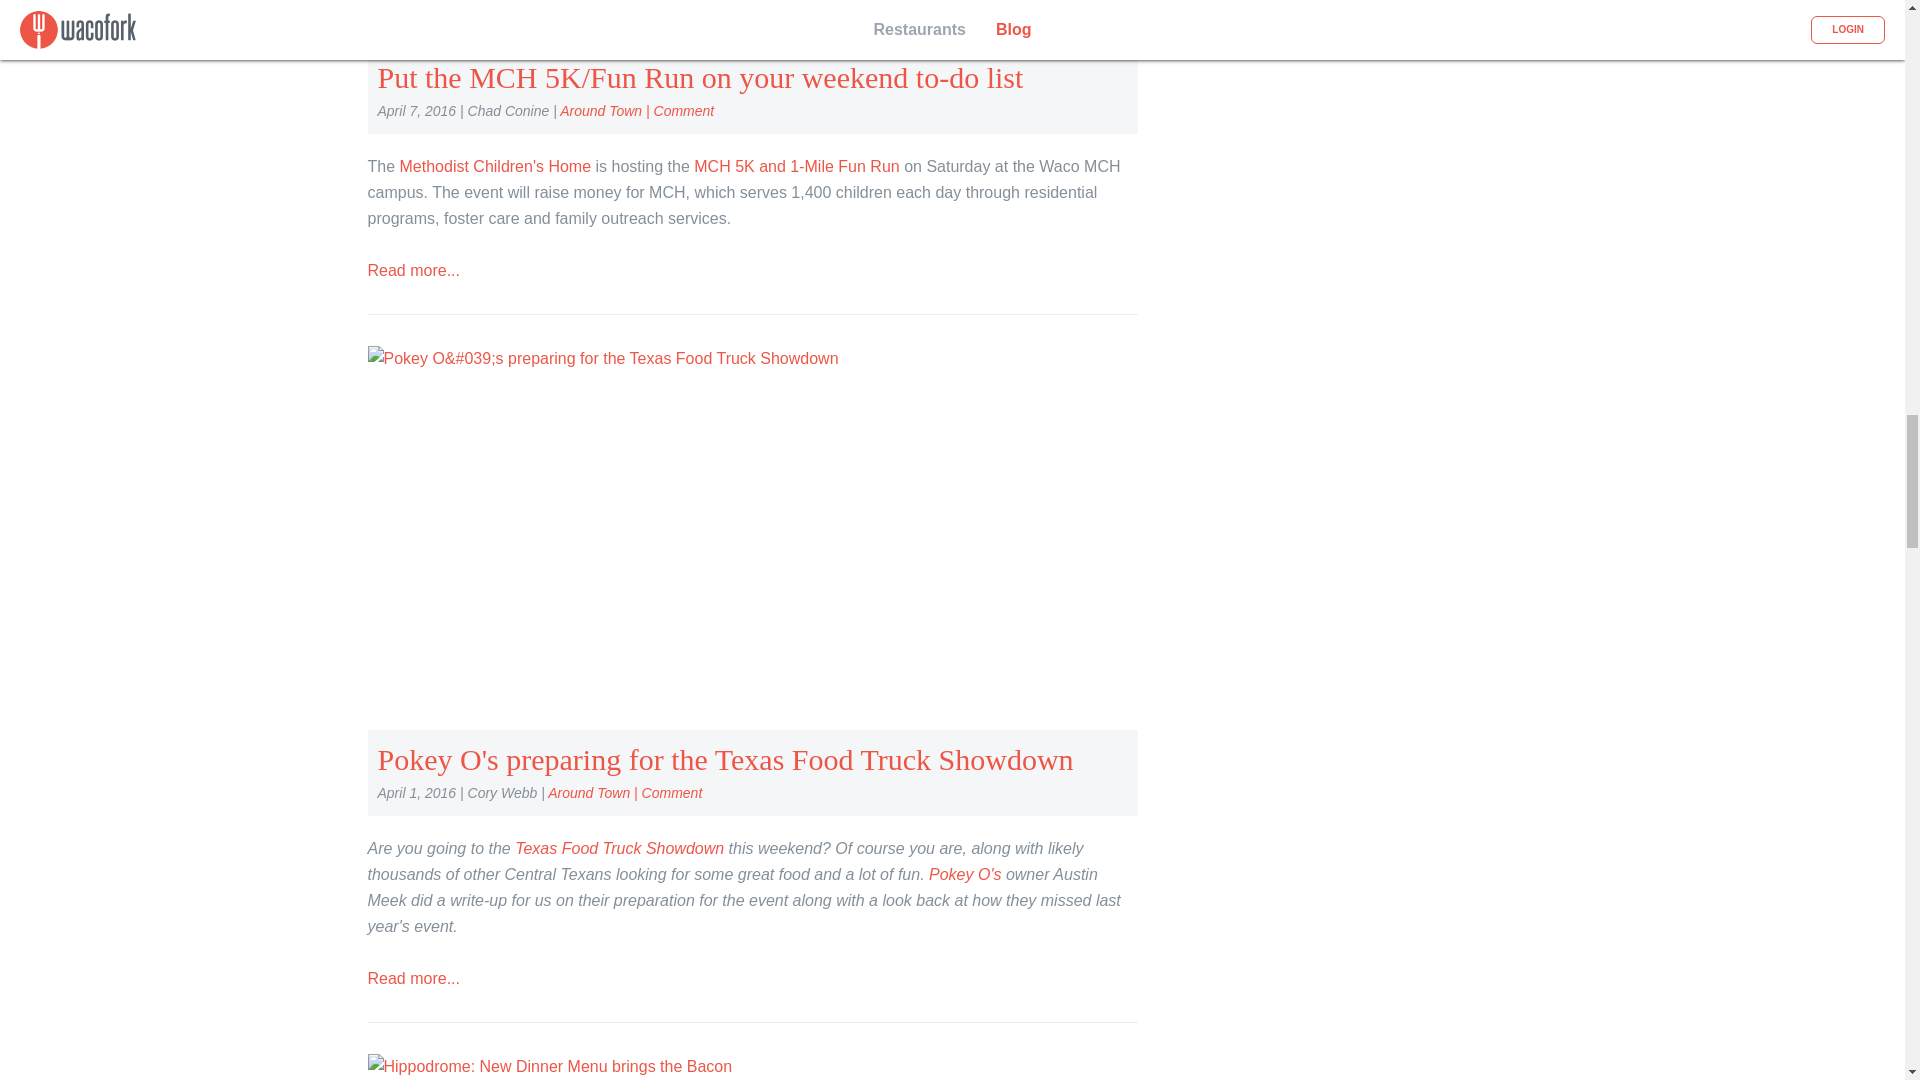 This screenshot has height=1080, width=1920. Describe the element at coordinates (618, 848) in the screenshot. I see `Texas Food Truck Showdown` at that location.